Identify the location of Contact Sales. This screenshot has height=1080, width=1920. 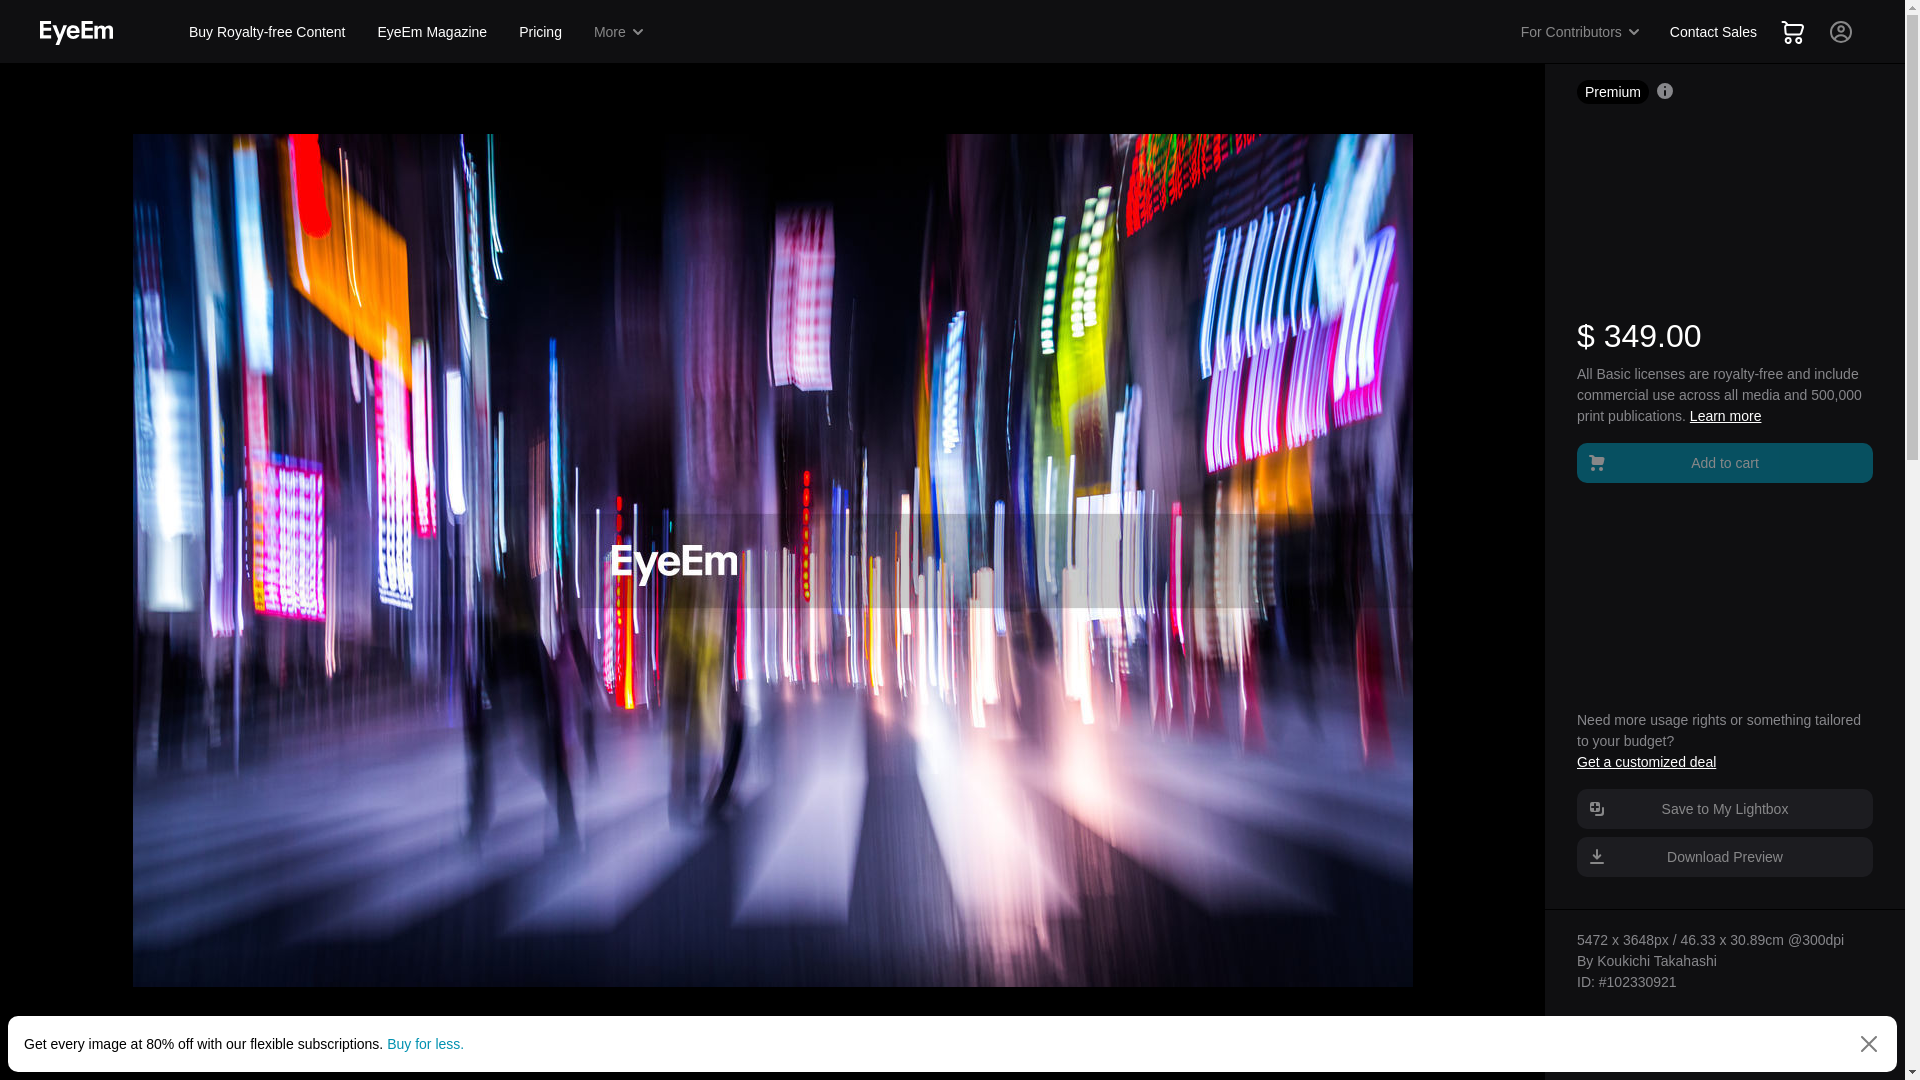
(1713, 31).